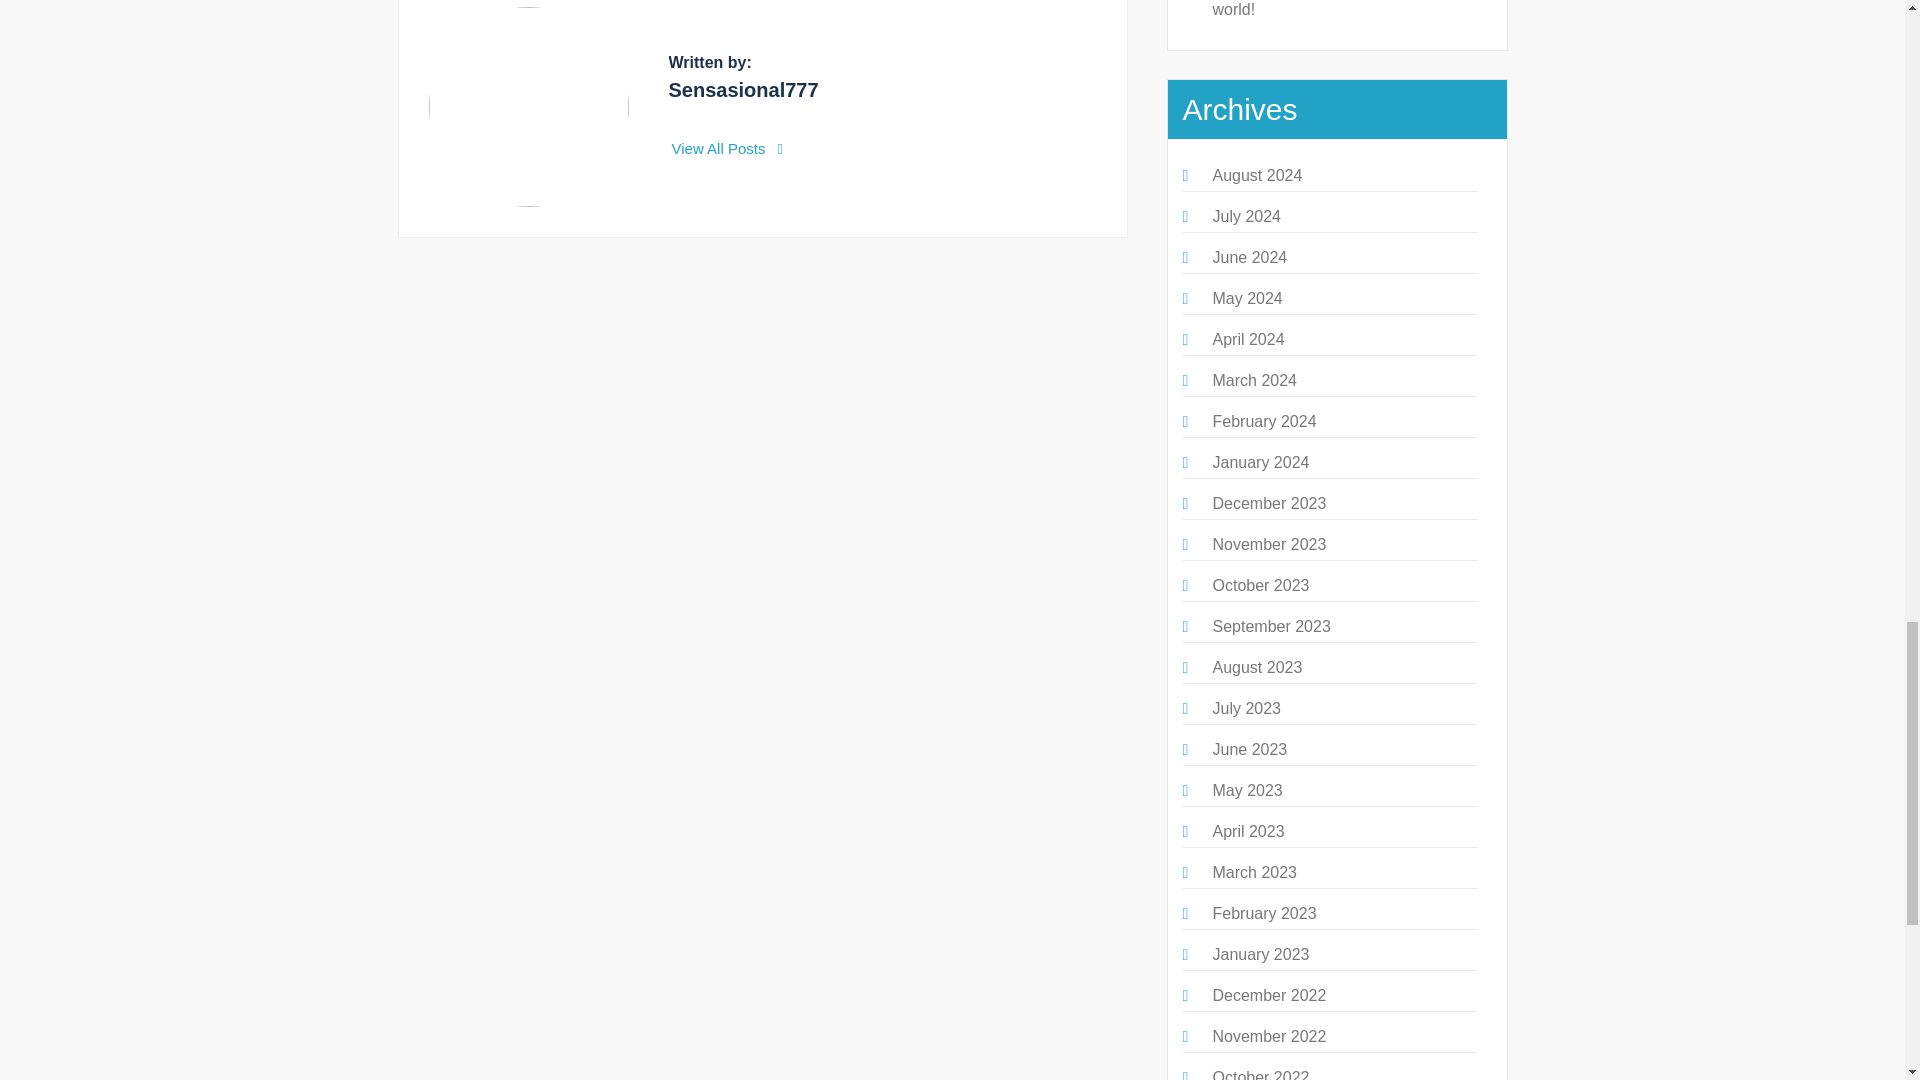  What do you see at coordinates (1248, 749) in the screenshot?
I see `June 2023` at bounding box center [1248, 749].